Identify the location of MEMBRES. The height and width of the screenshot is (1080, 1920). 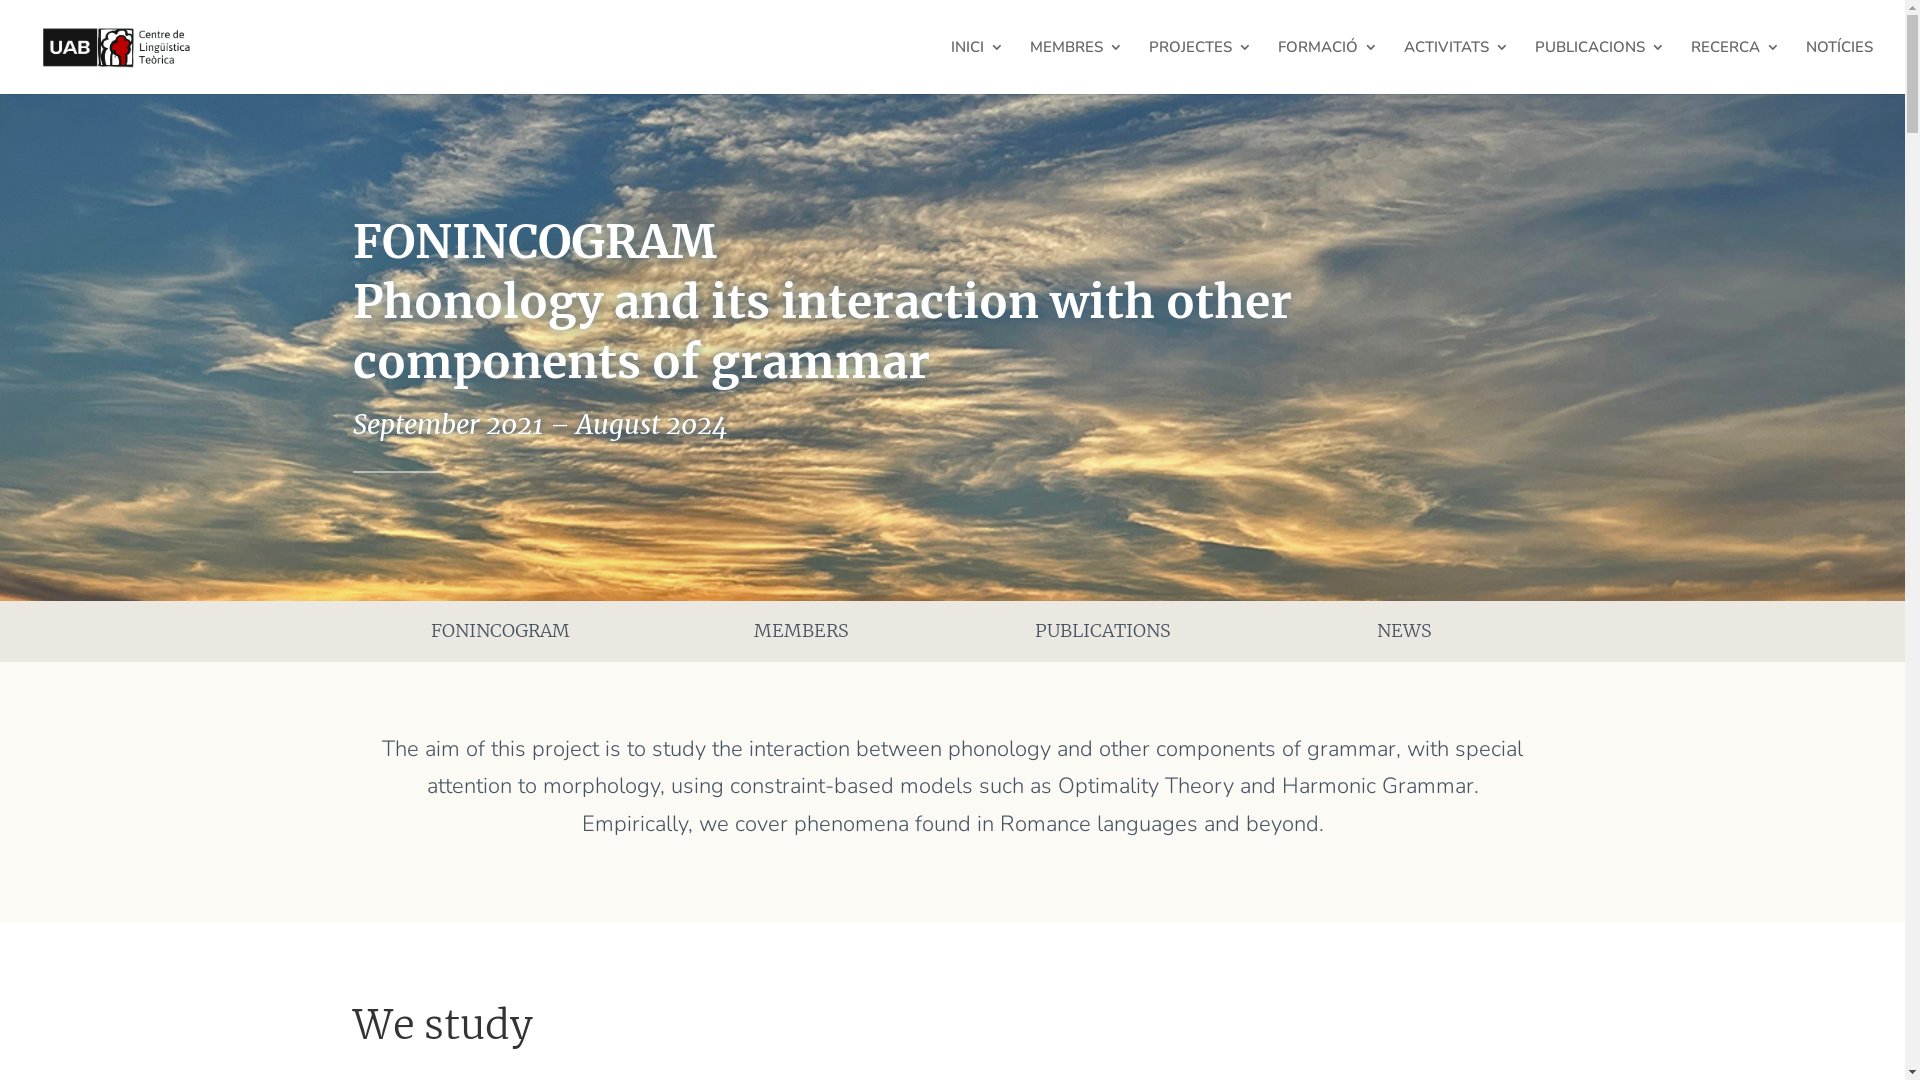
(1076, 67).